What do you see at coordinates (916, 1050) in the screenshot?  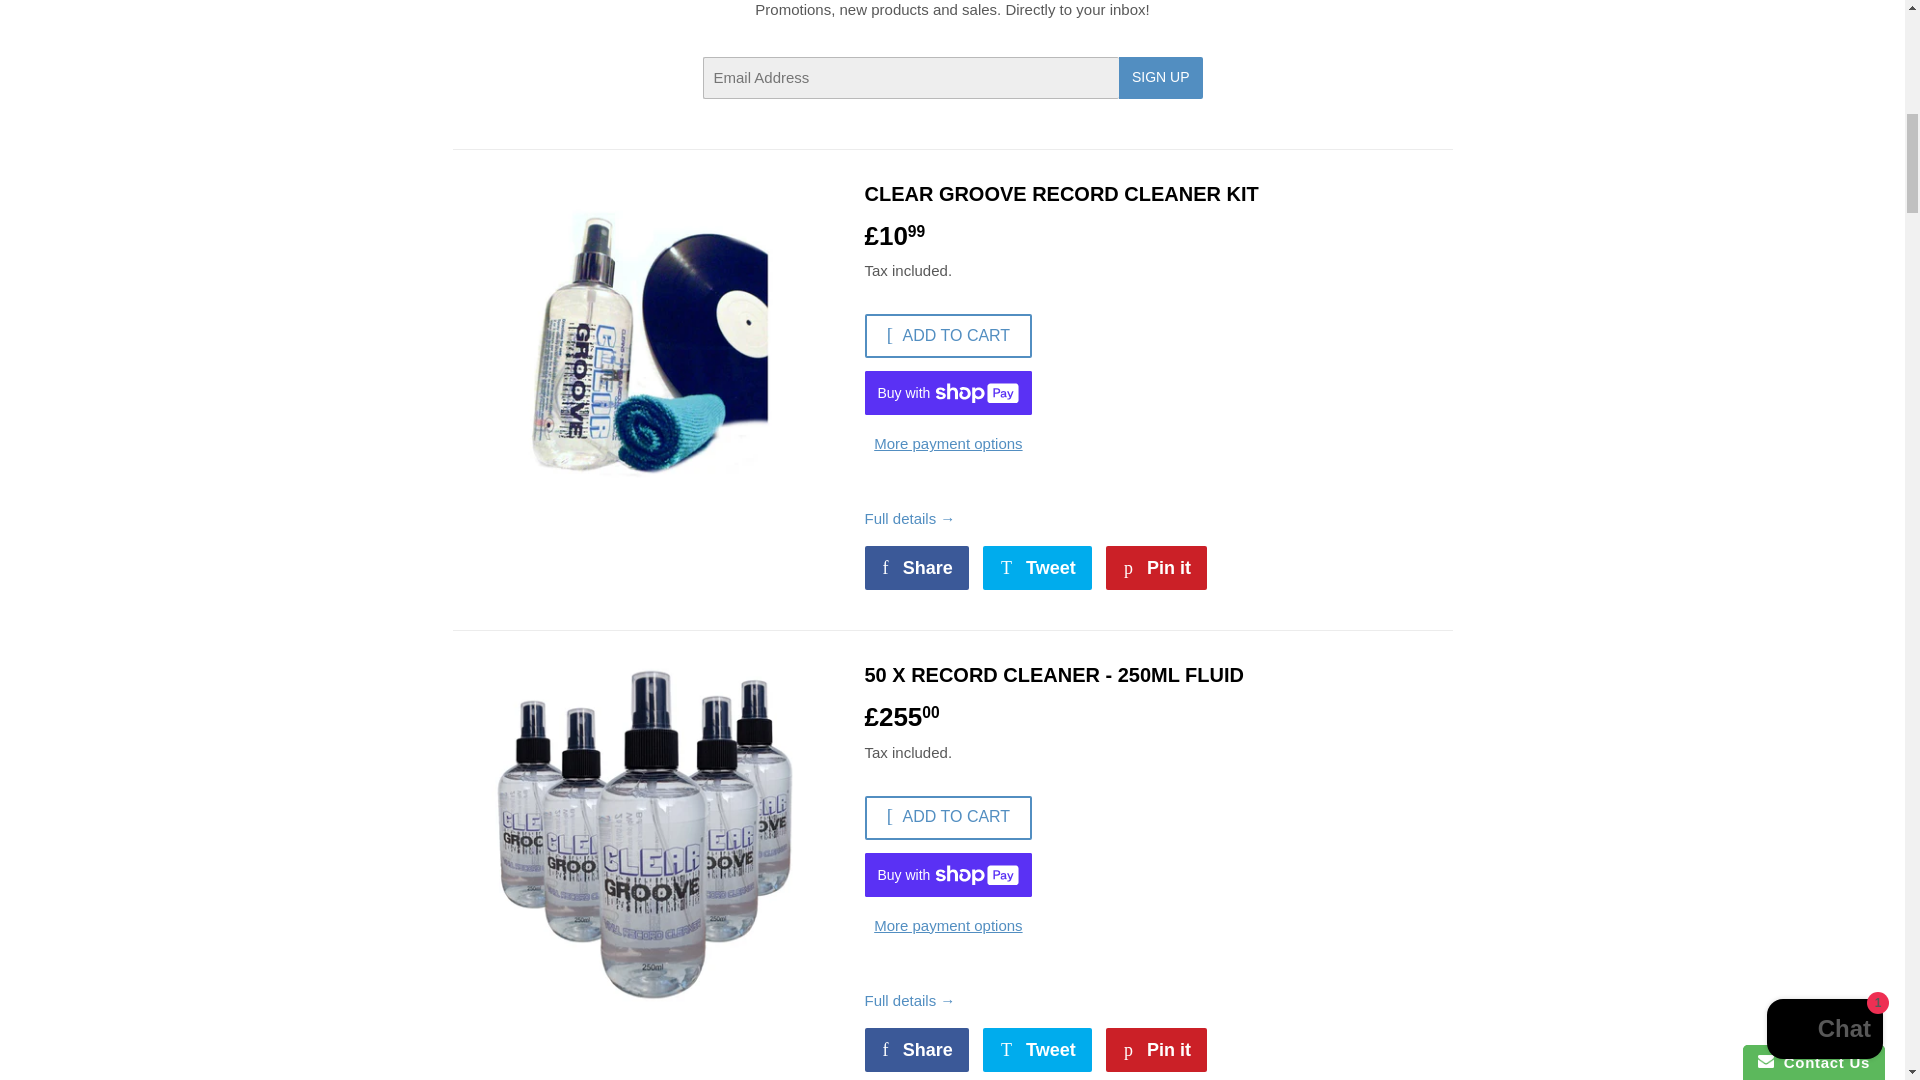 I see `Share on Facebook` at bounding box center [916, 1050].